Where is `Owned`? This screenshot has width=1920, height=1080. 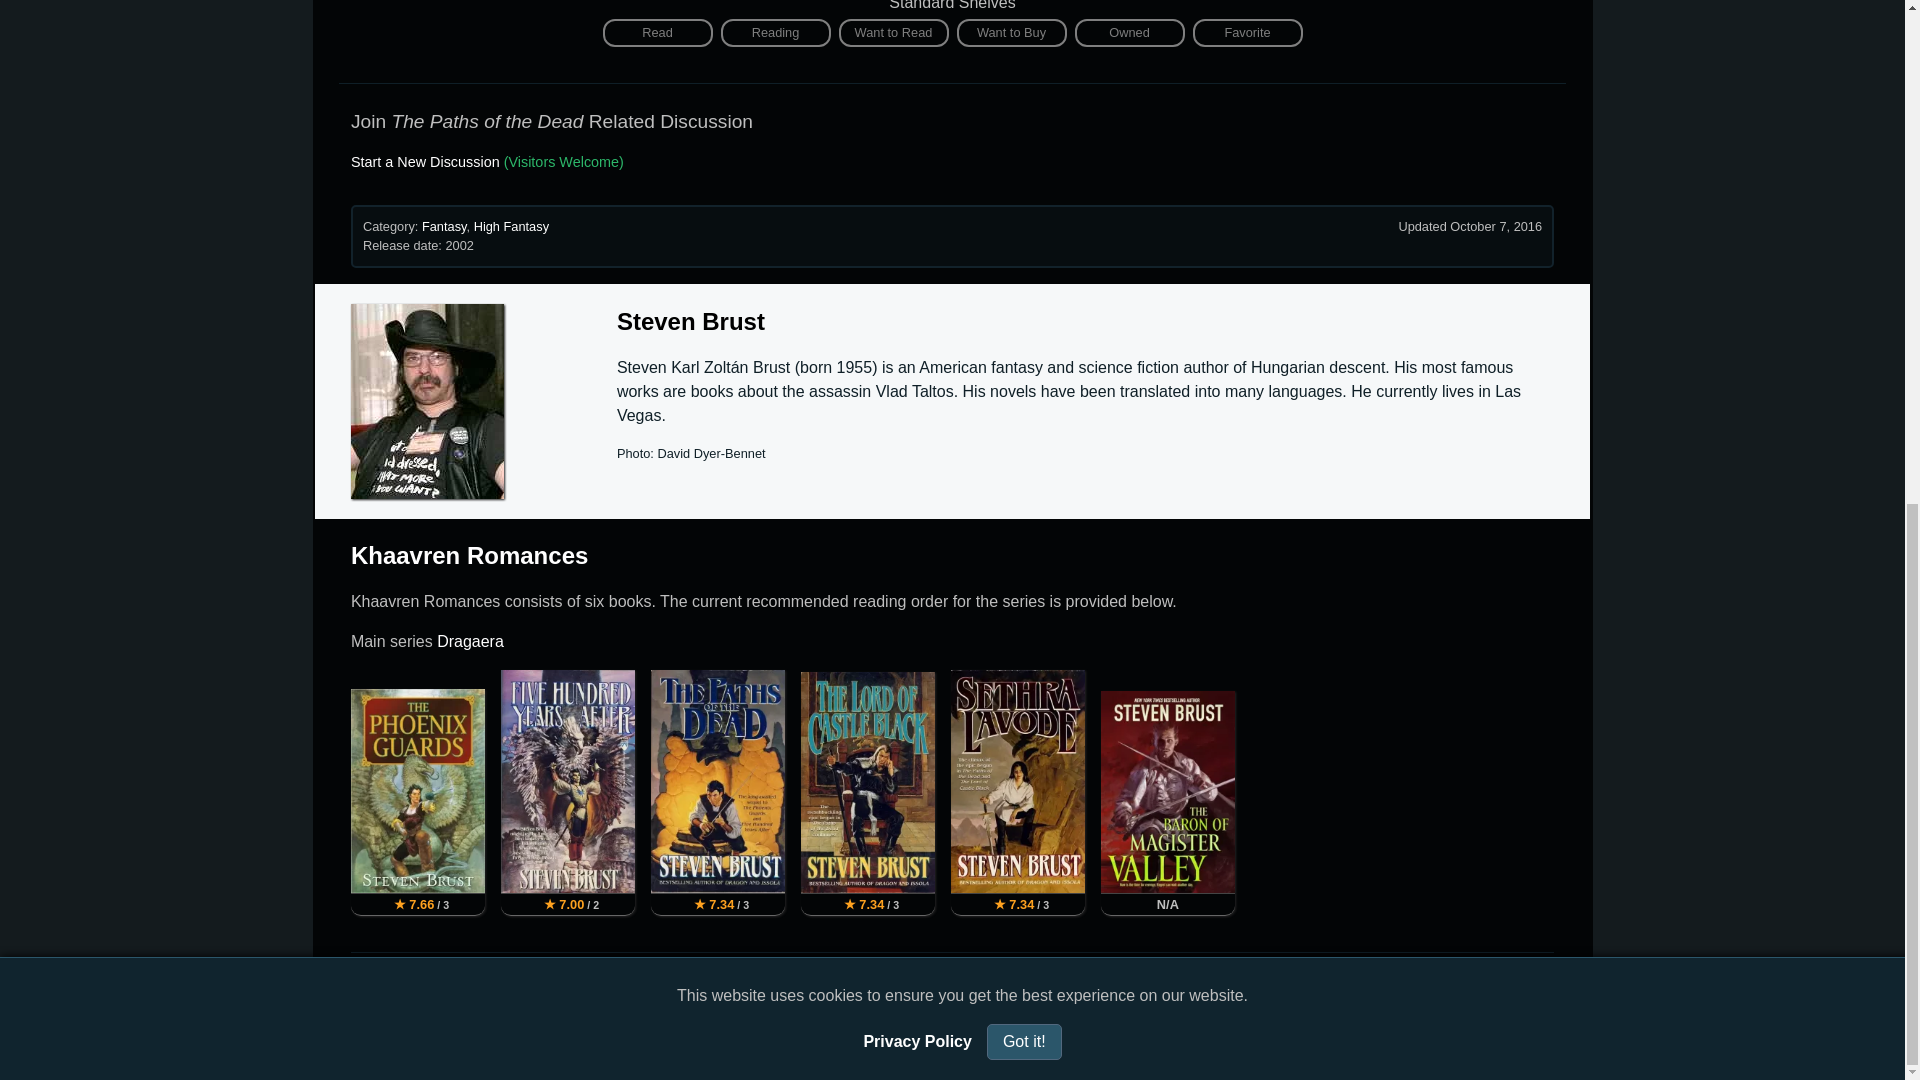 Owned is located at coordinates (1128, 33).